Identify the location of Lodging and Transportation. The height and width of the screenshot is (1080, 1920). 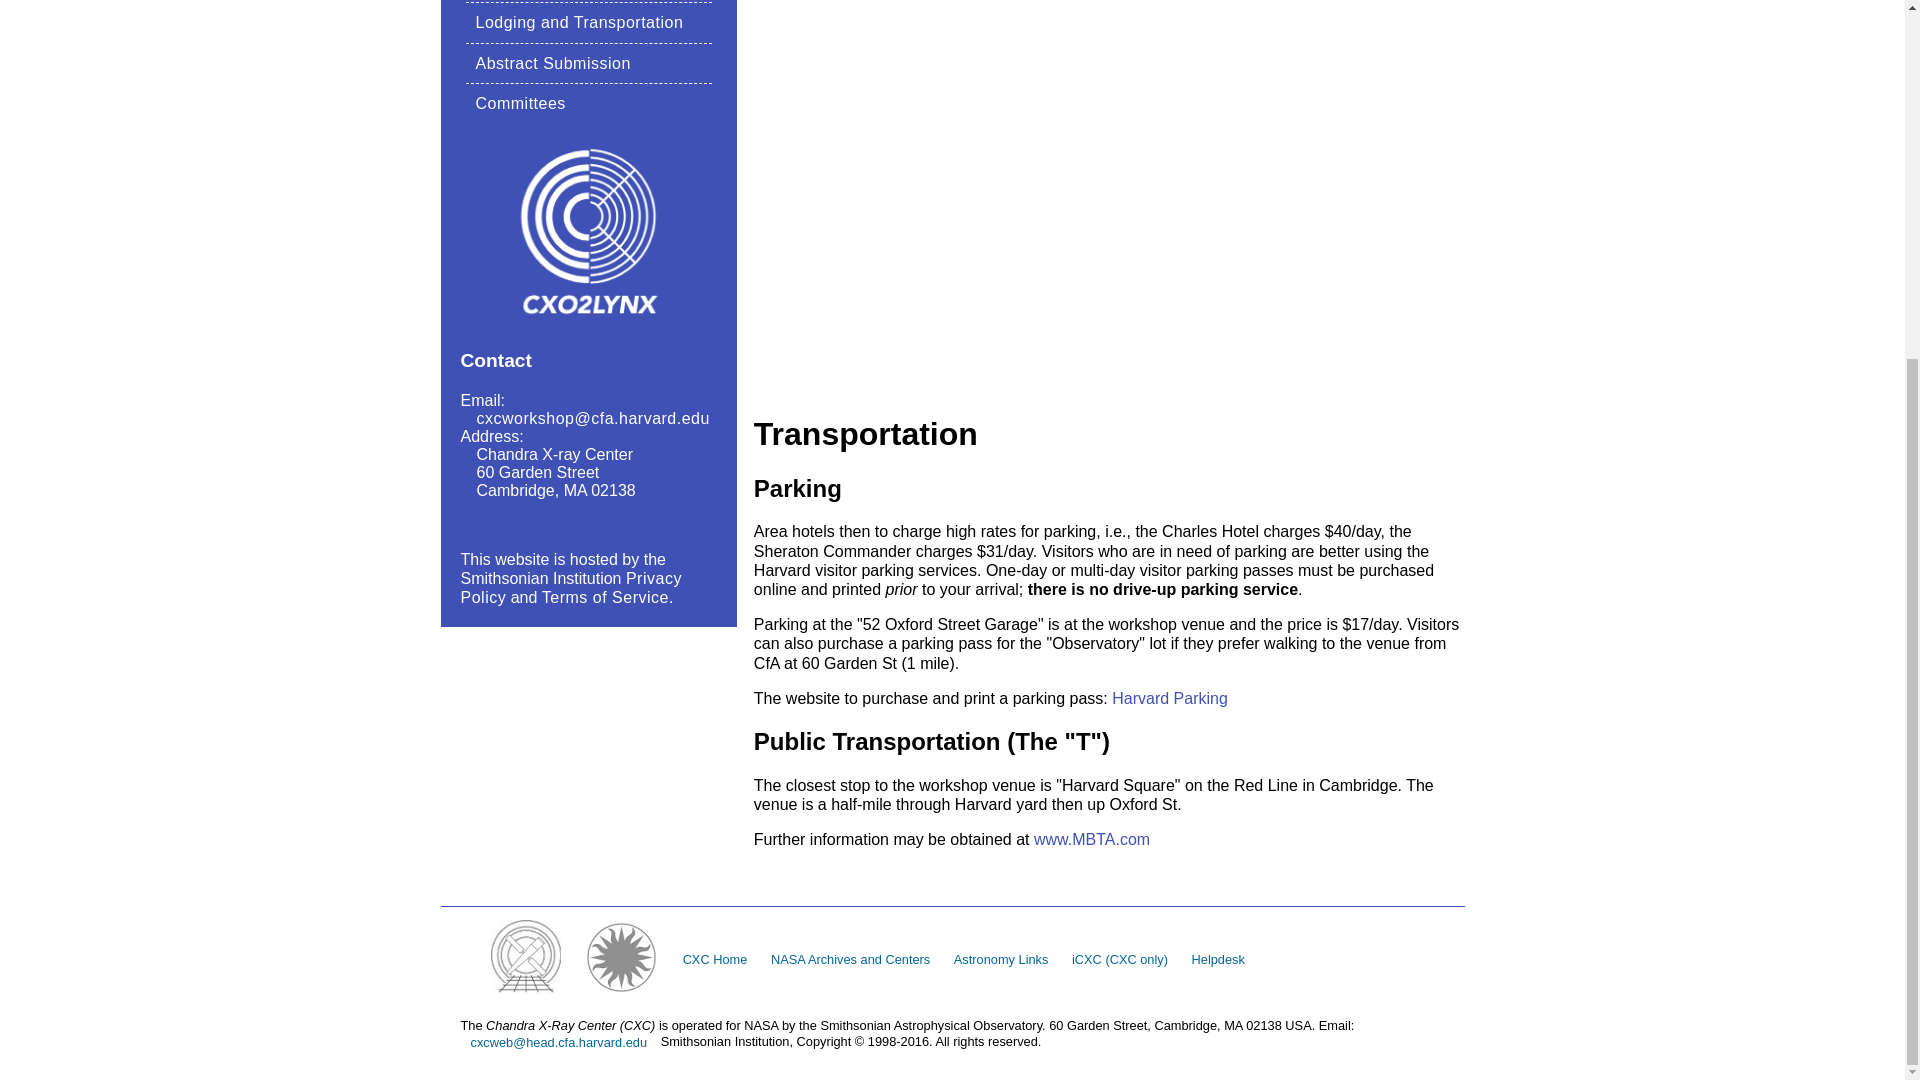
(580, 22).